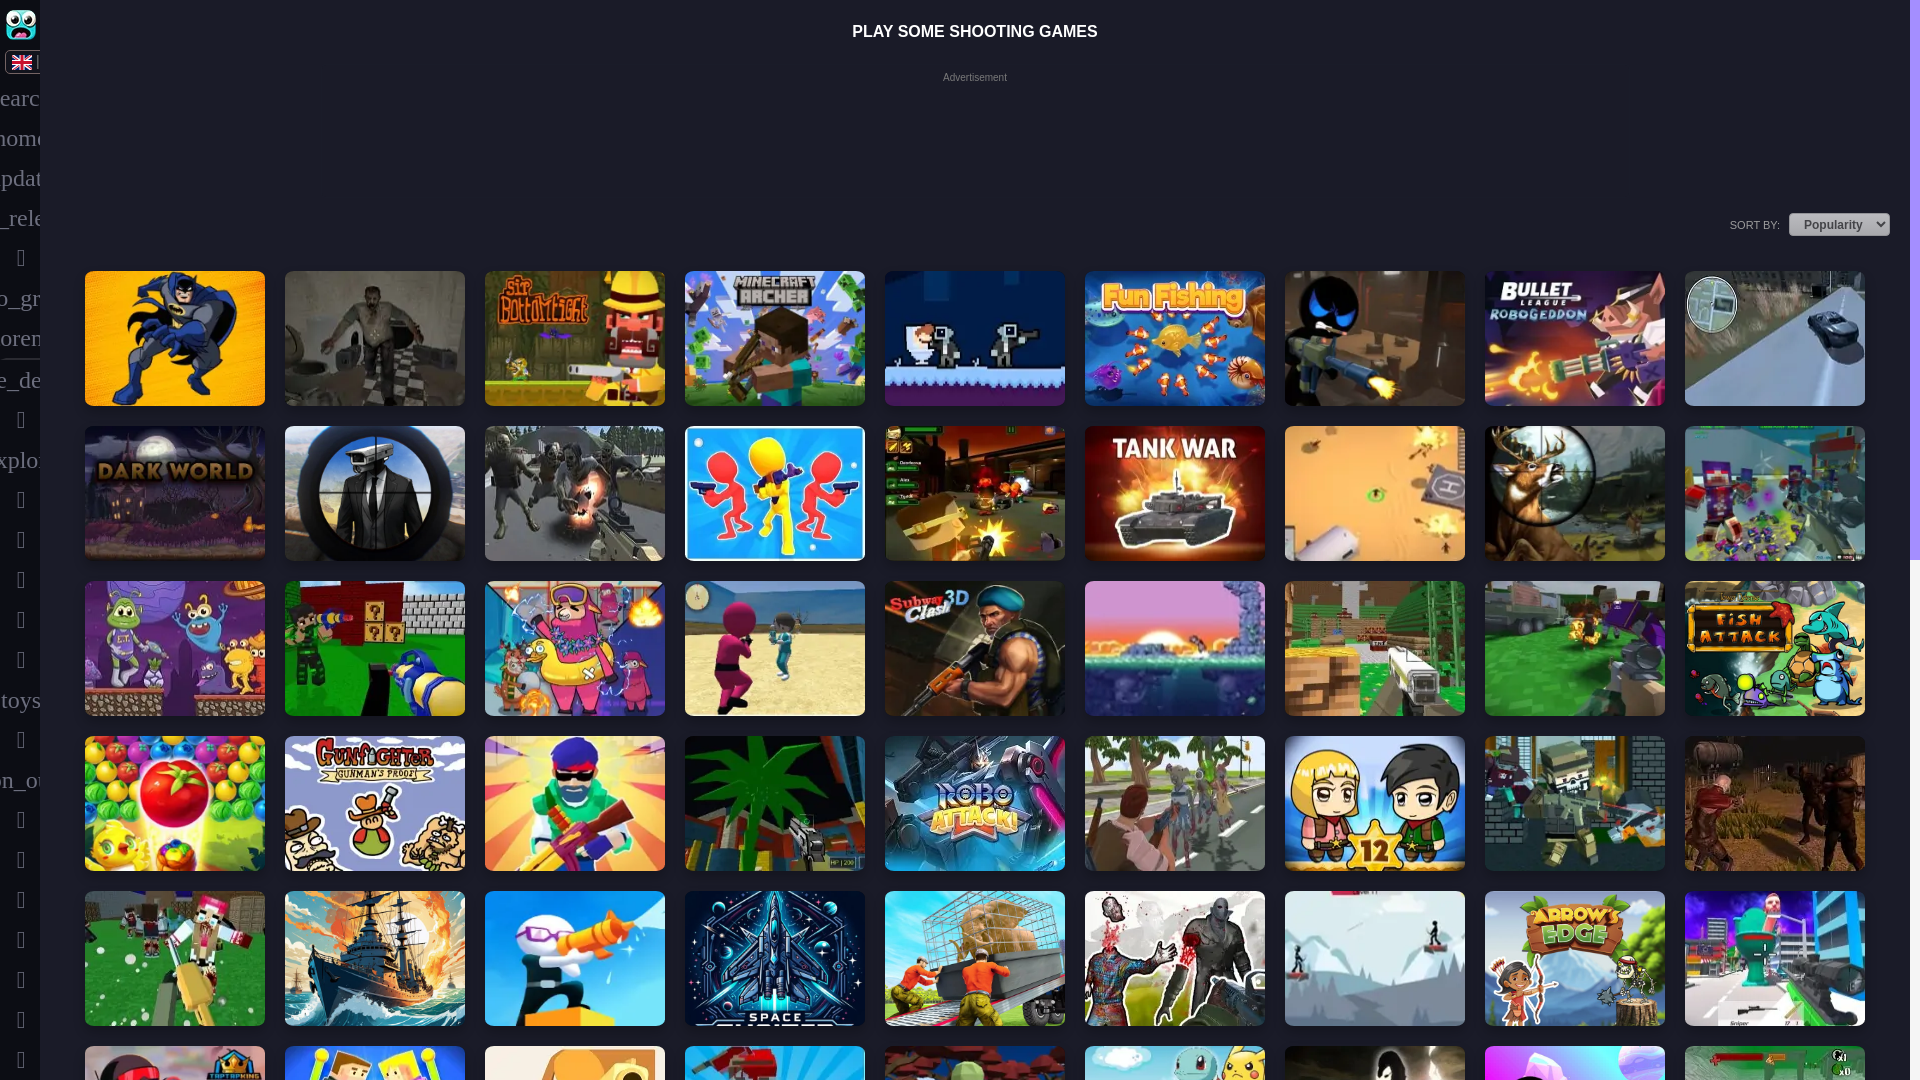 The height and width of the screenshot is (1080, 1920). What do you see at coordinates (20, 137) in the screenshot?
I see `home` at bounding box center [20, 137].